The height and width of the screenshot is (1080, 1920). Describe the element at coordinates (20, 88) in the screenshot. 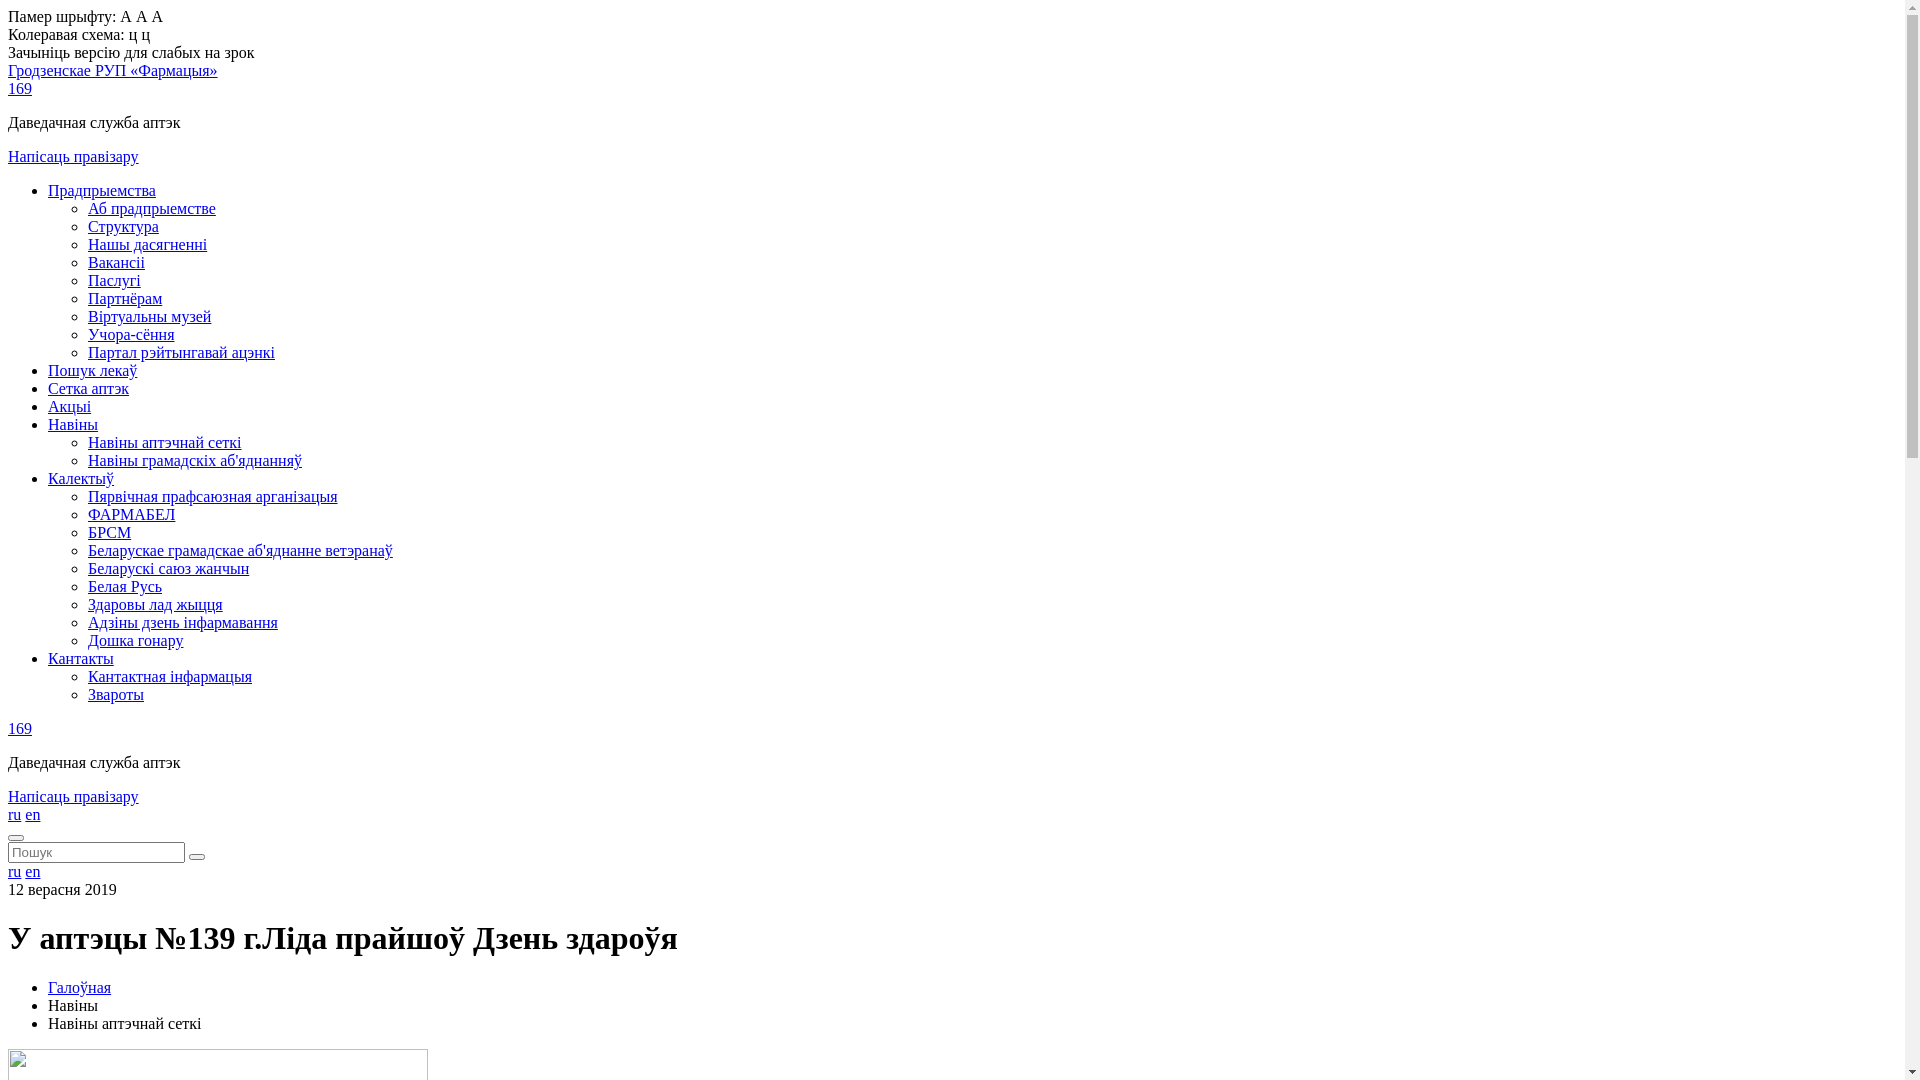

I see `169` at that location.